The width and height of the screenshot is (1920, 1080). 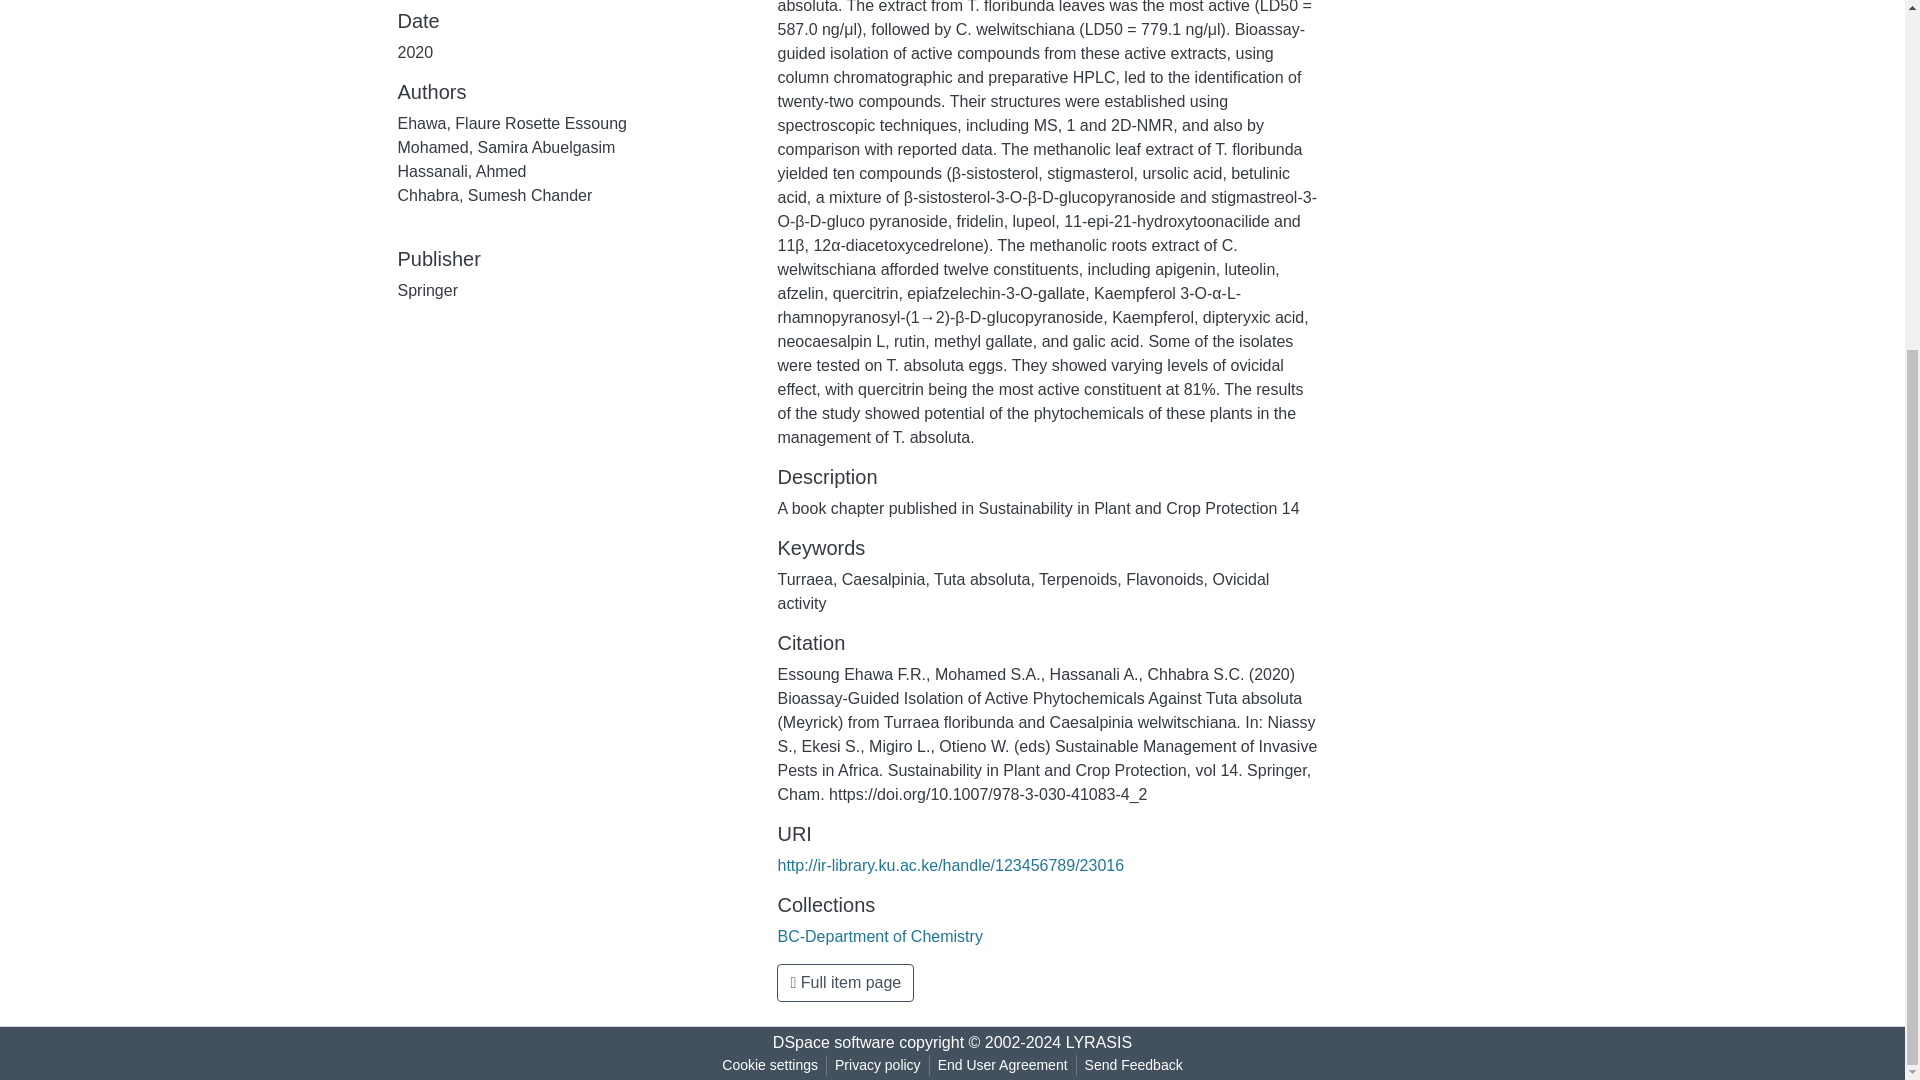 What do you see at coordinates (1002, 1065) in the screenshot?
I see `End User Agreement` at bounding box center [1002, 1065].